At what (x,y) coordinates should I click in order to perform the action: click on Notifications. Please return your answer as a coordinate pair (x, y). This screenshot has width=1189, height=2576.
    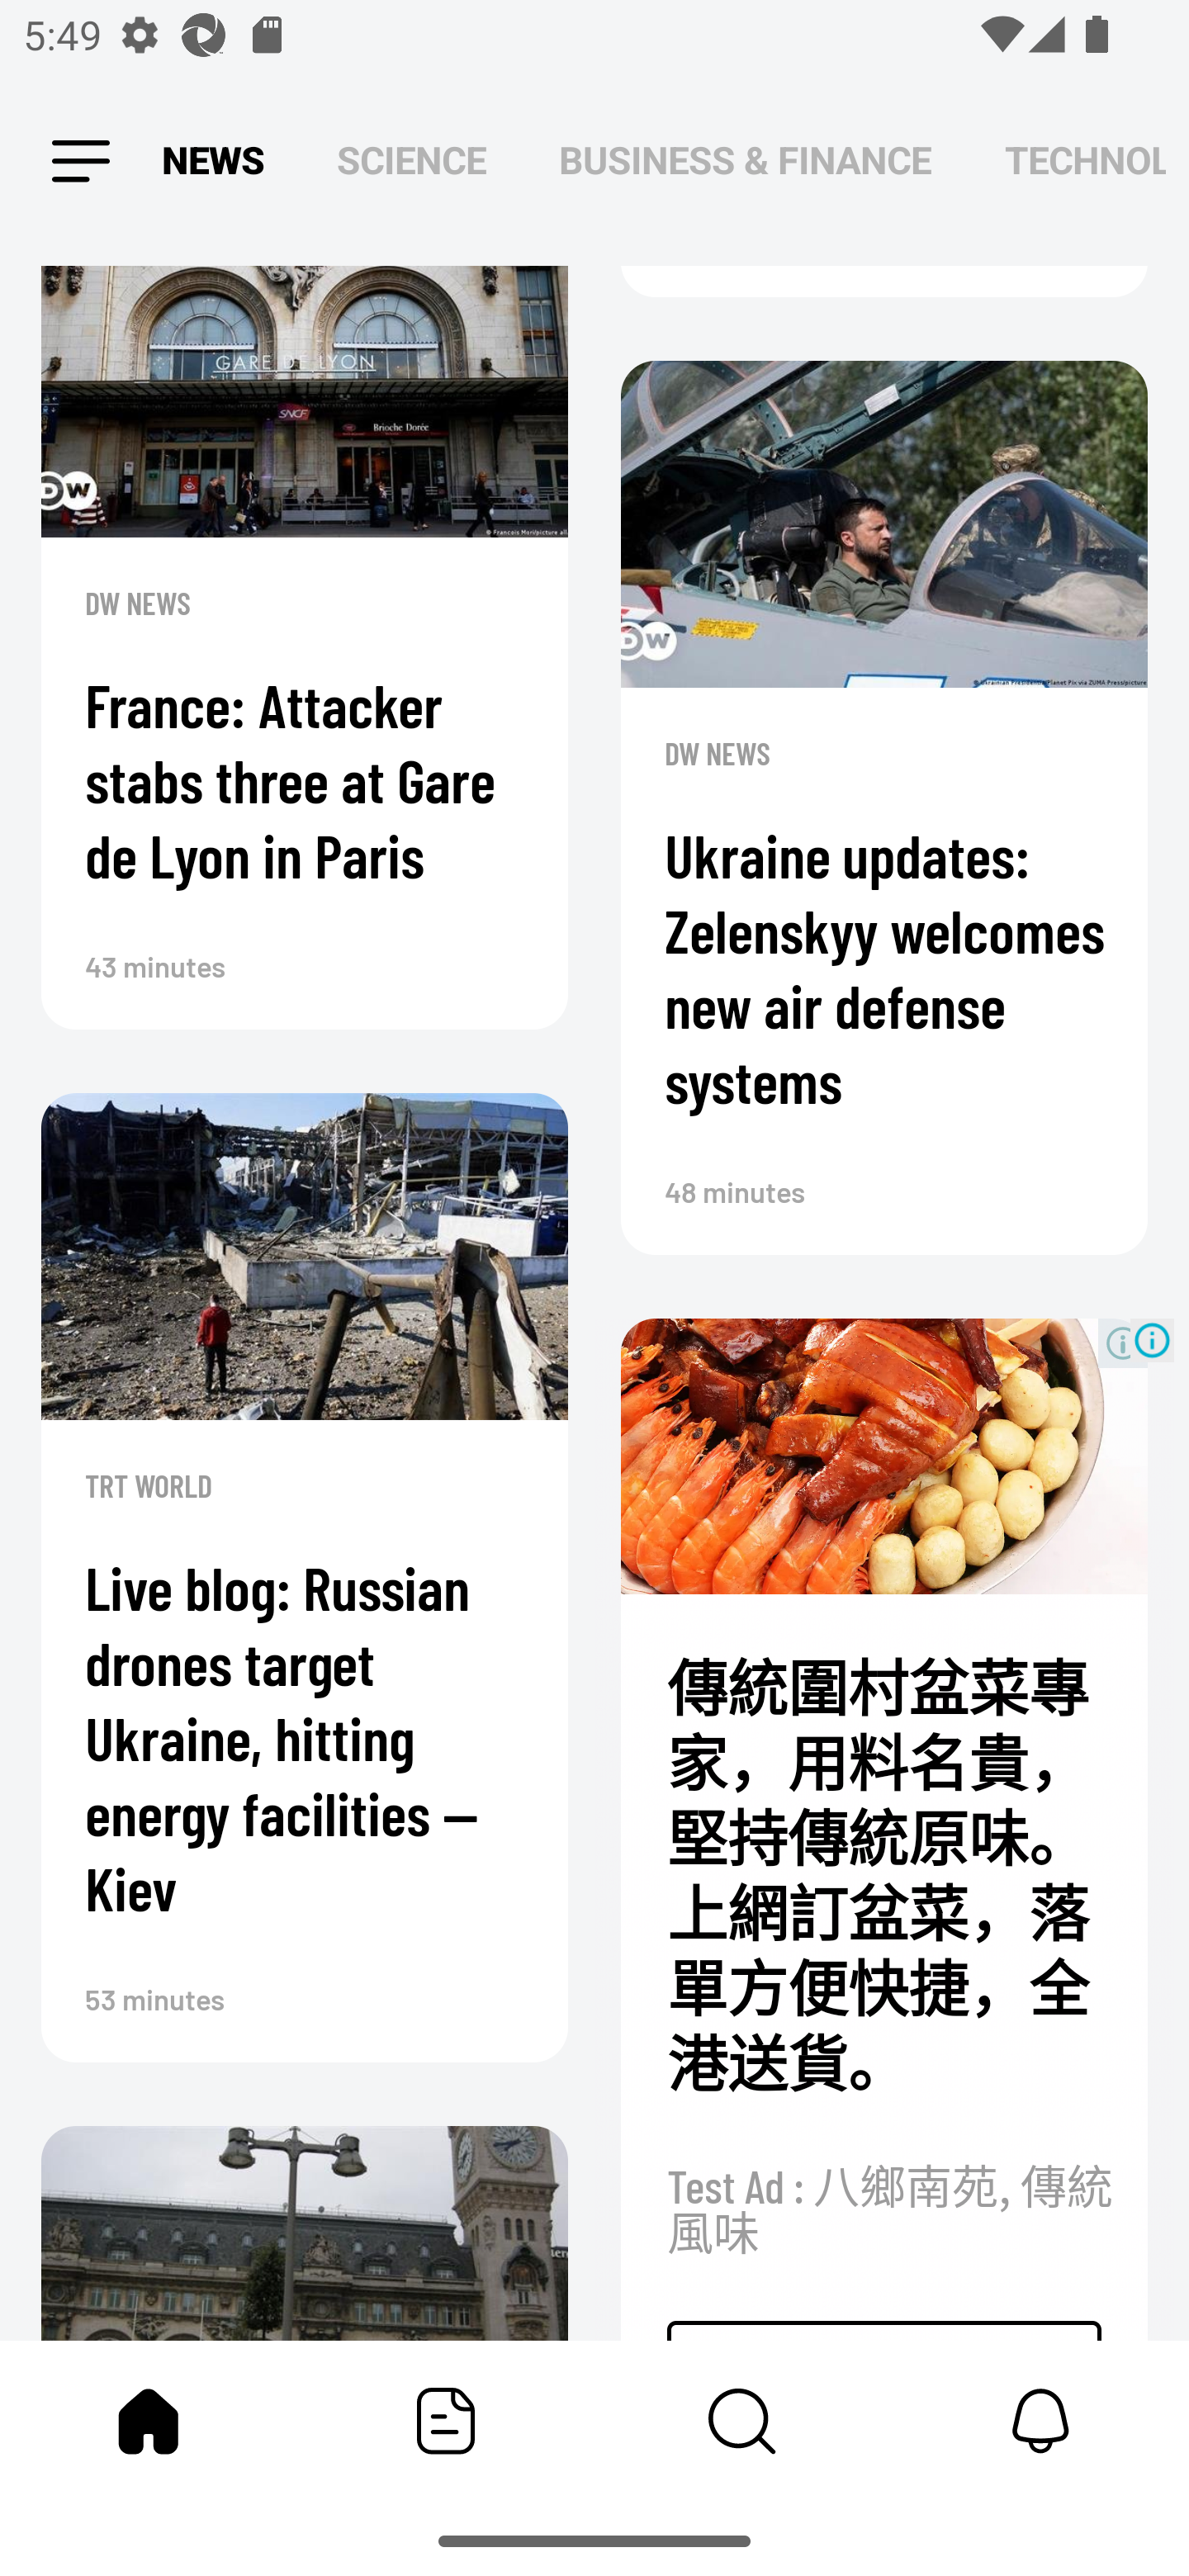
    Looking at the image, I should click on (1040, 2421).